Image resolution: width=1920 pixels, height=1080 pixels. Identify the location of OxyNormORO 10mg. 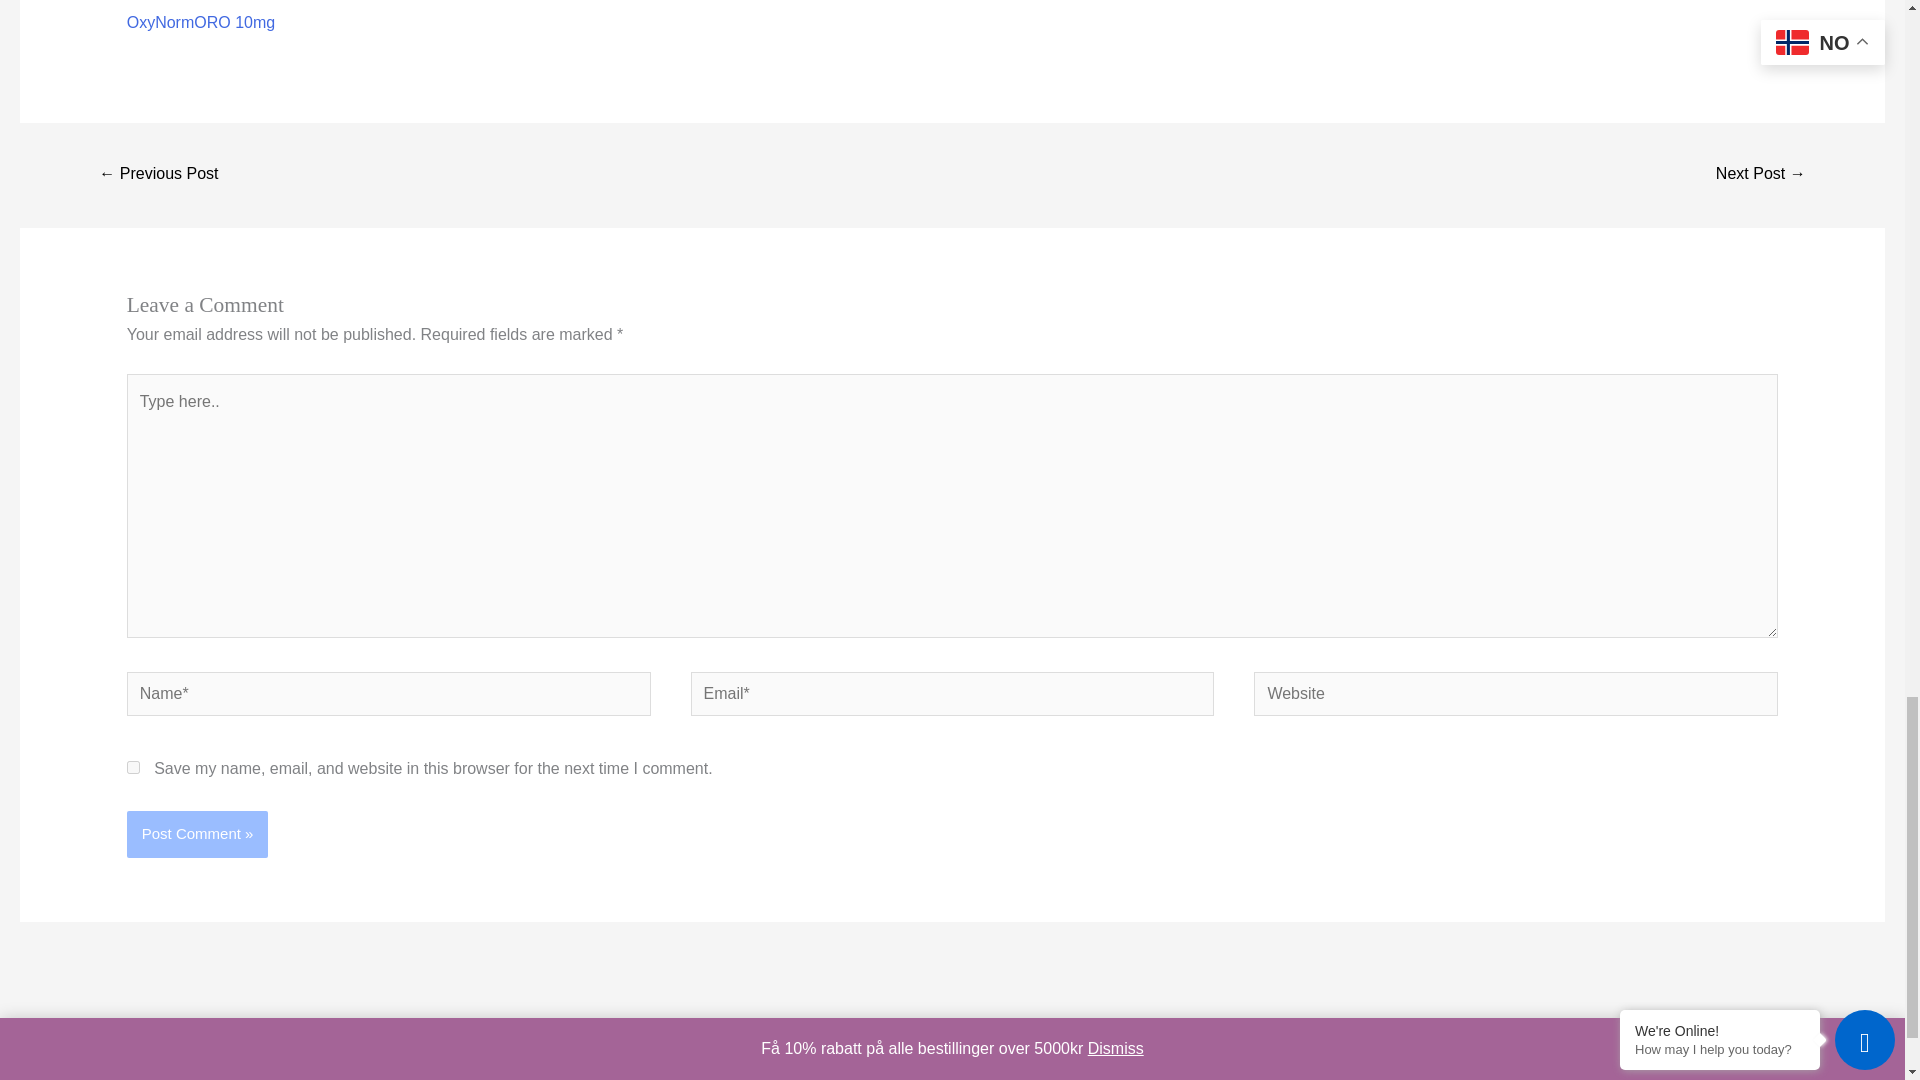
(200, 22).